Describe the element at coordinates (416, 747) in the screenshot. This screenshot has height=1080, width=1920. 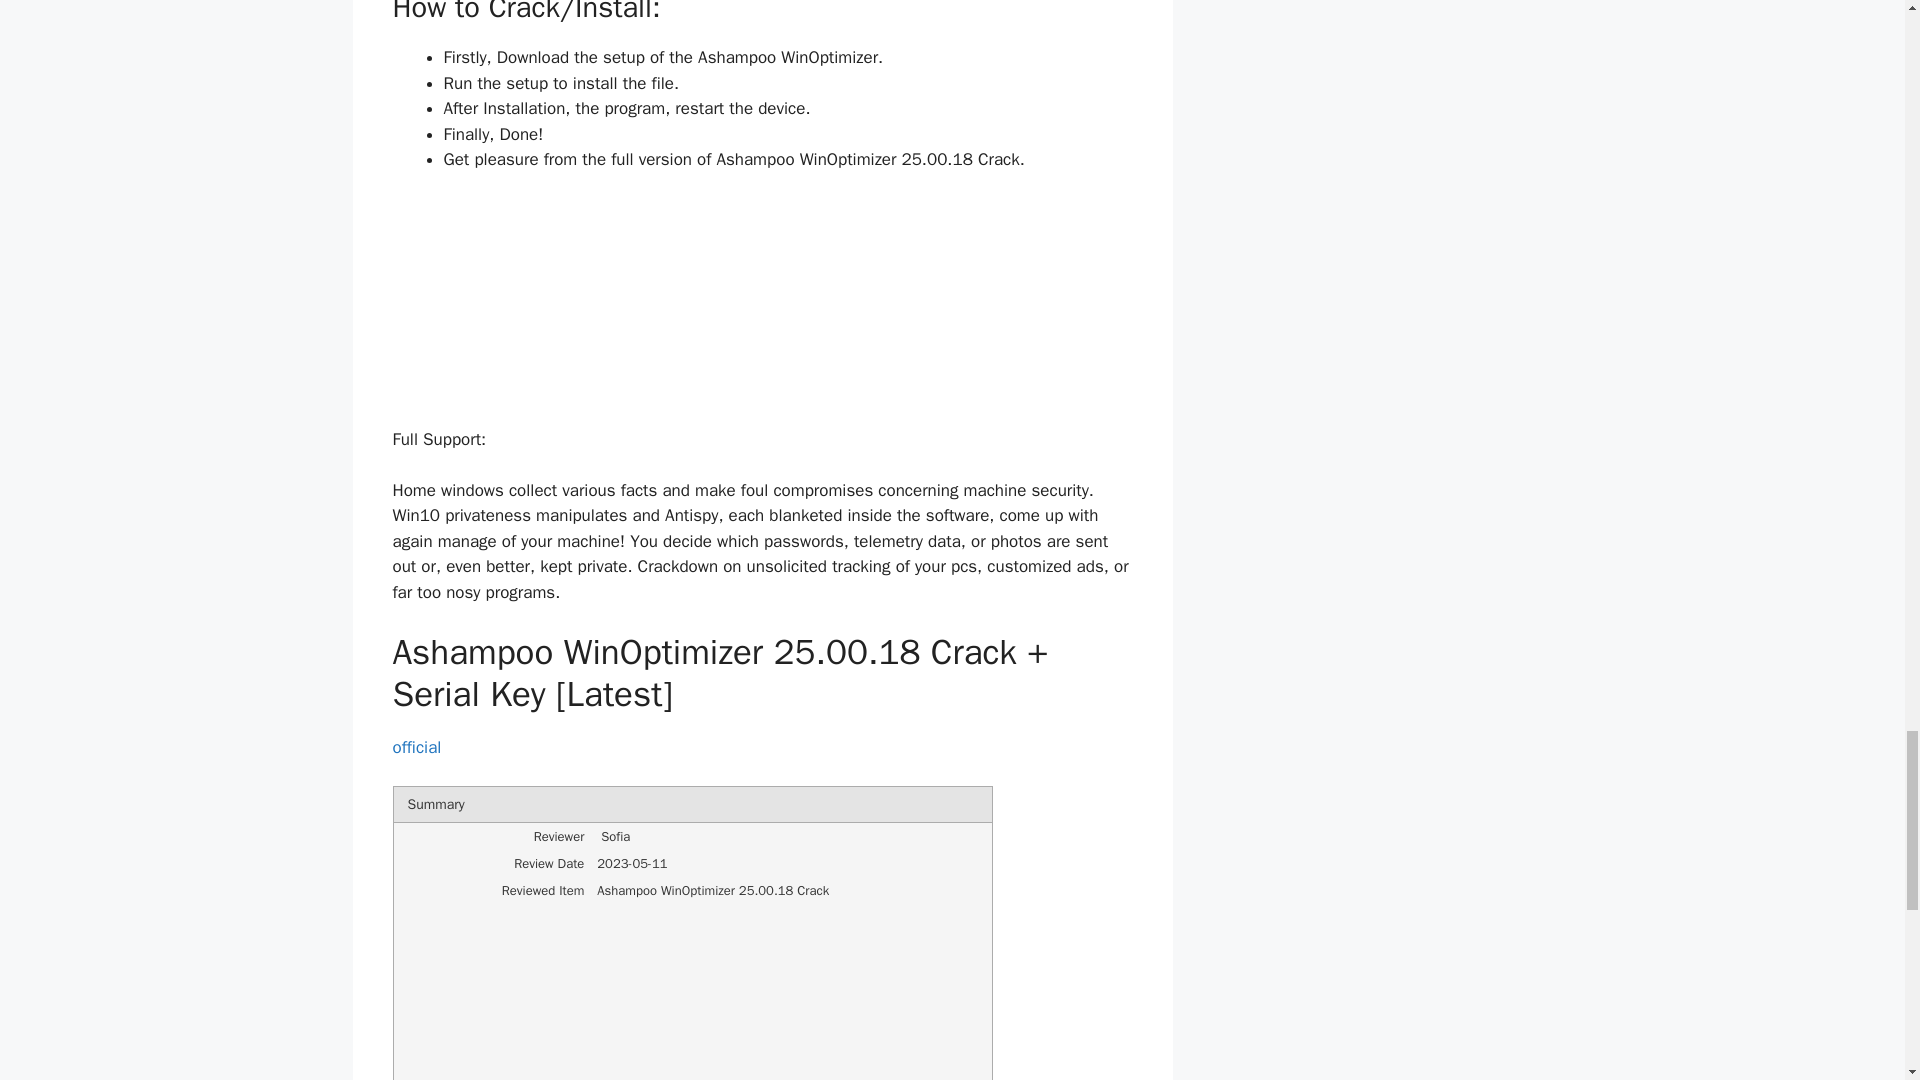
I see `official` at that location.